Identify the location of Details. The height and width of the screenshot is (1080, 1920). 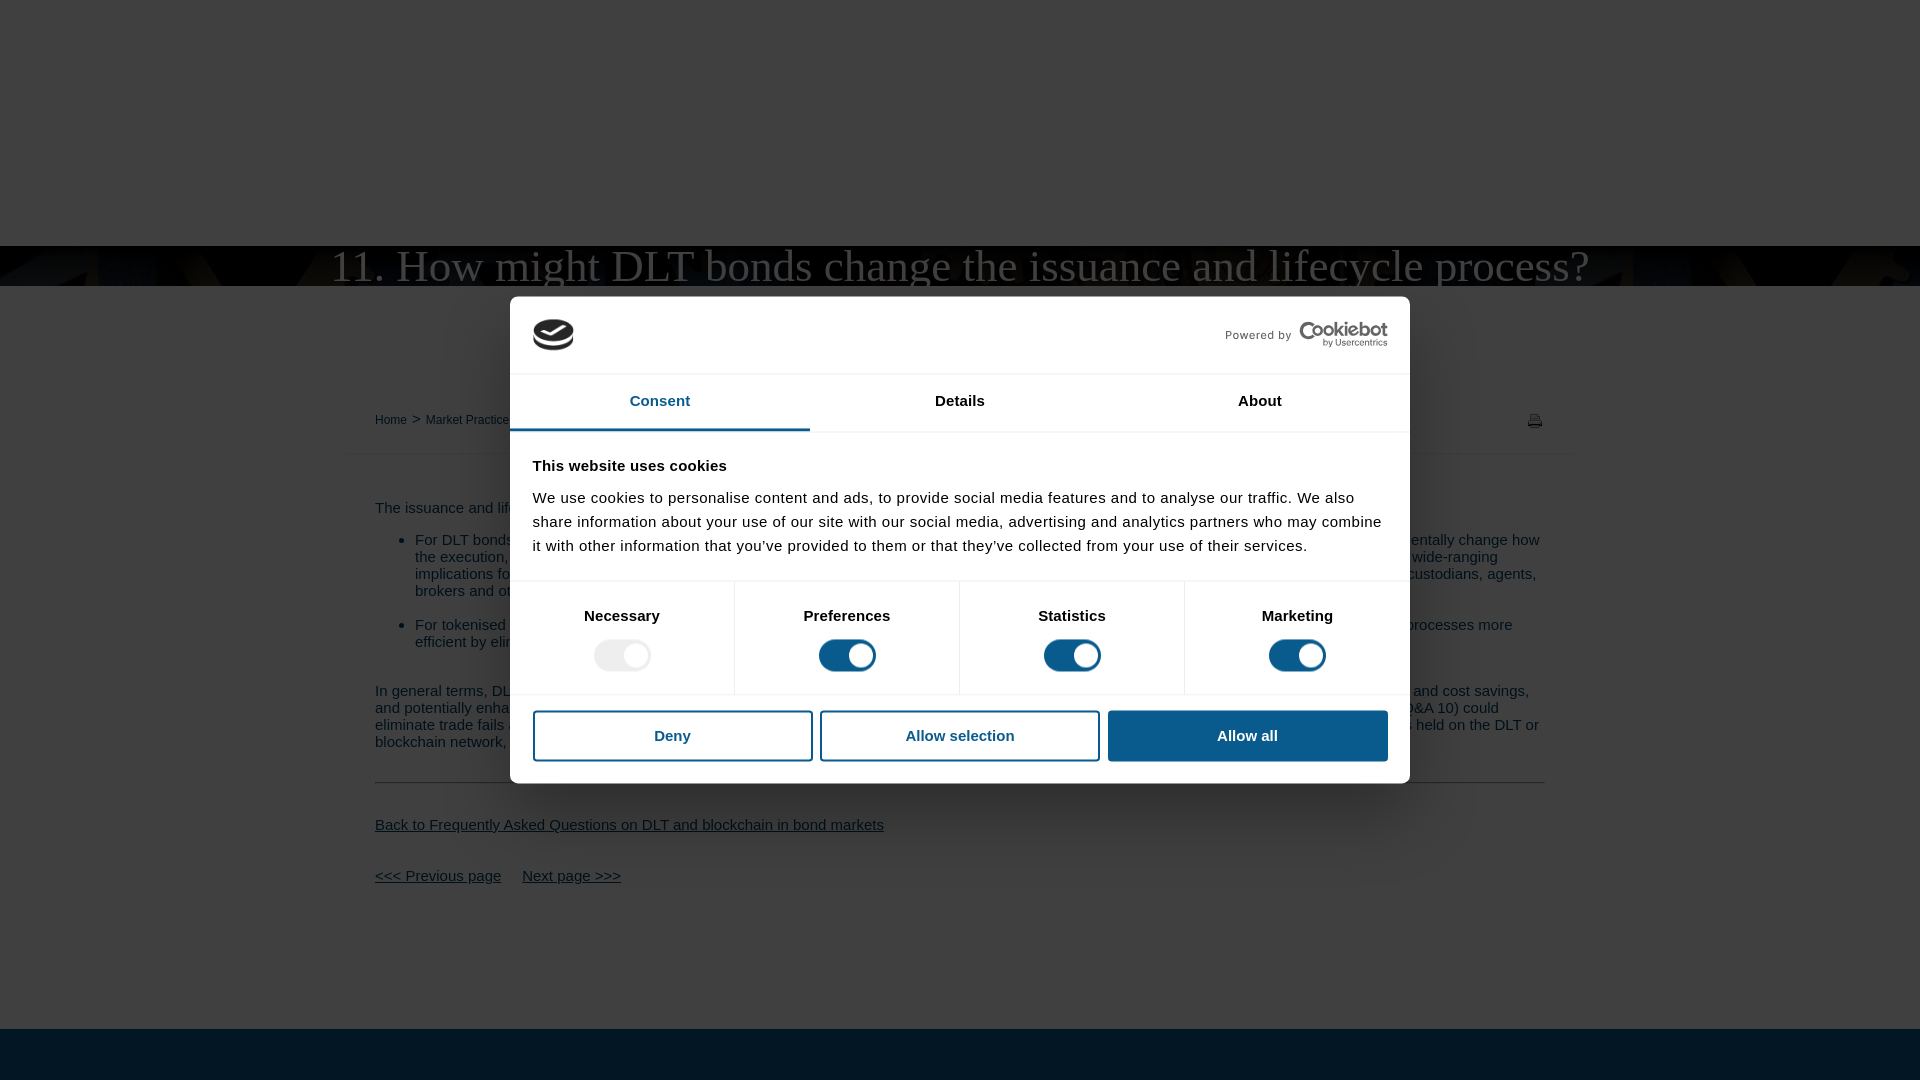
(960, 402).